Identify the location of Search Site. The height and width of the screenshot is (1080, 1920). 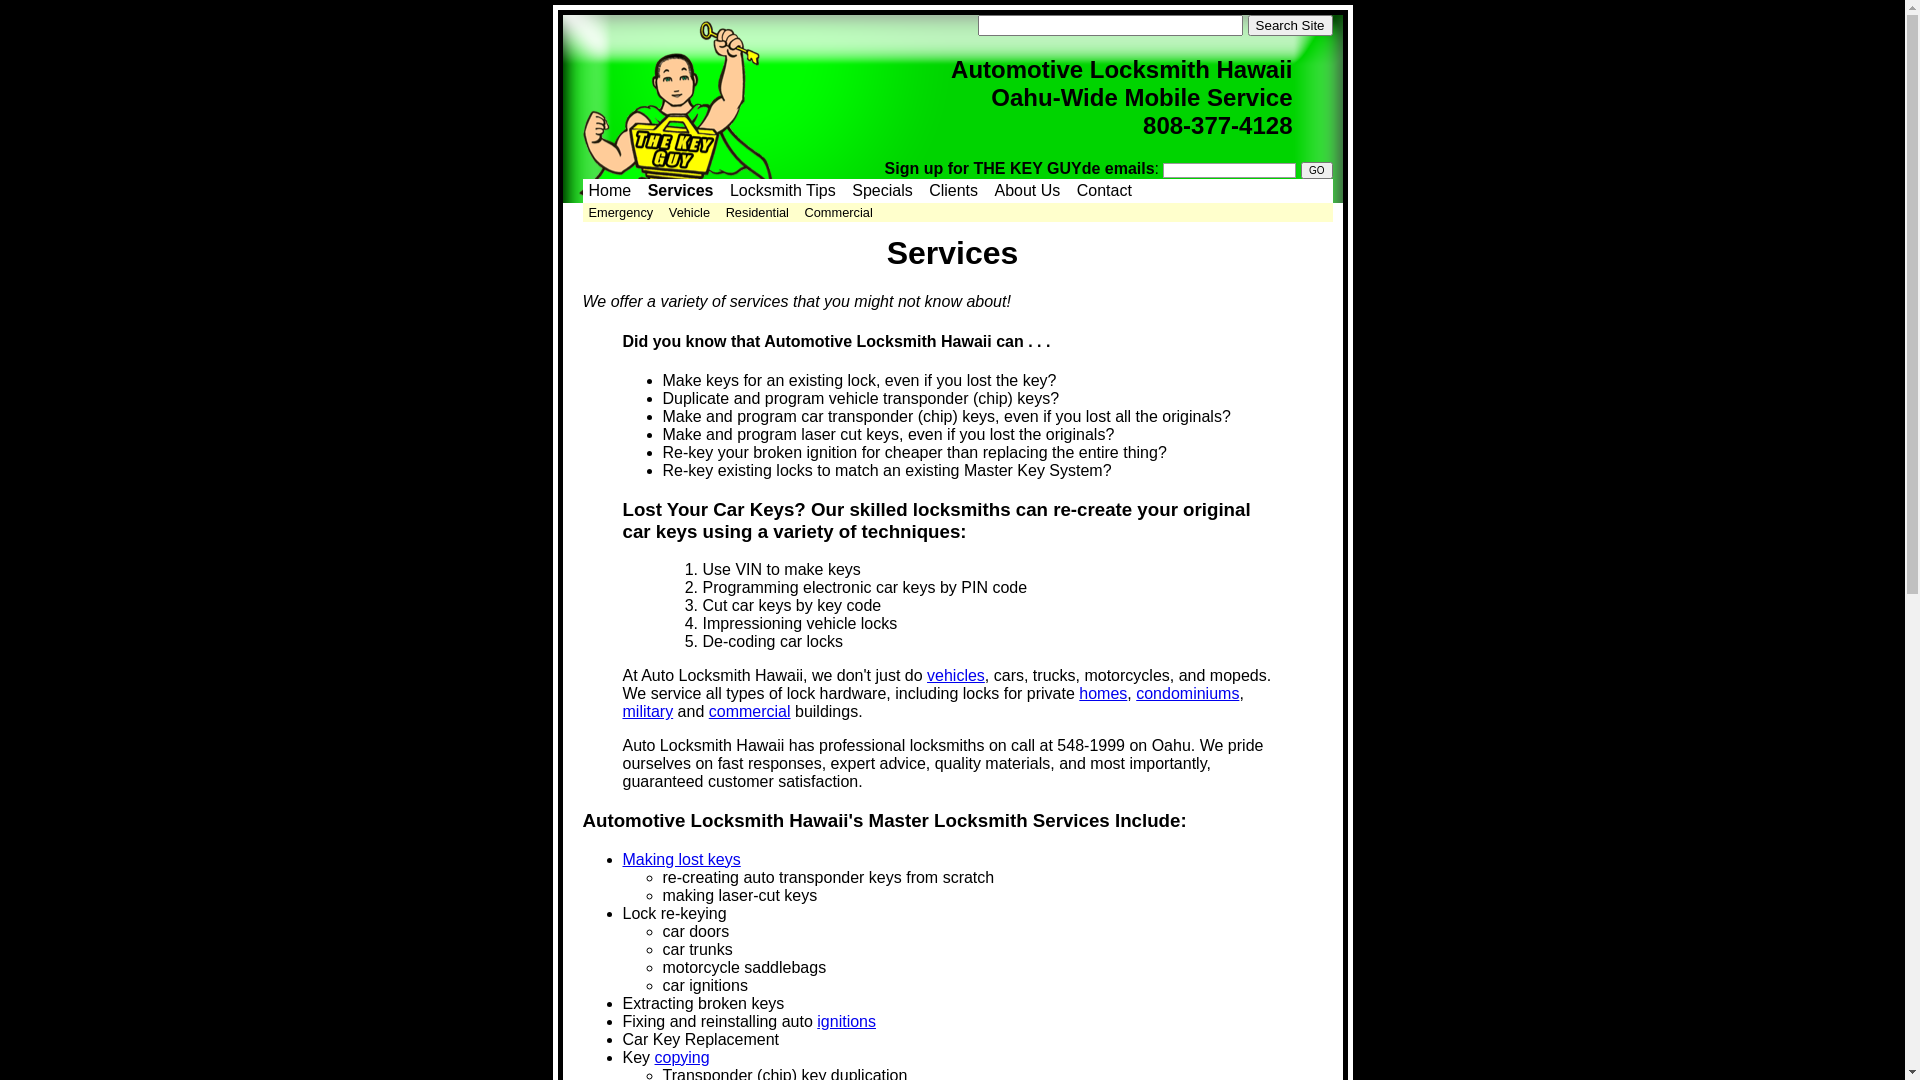
(1290, 26).